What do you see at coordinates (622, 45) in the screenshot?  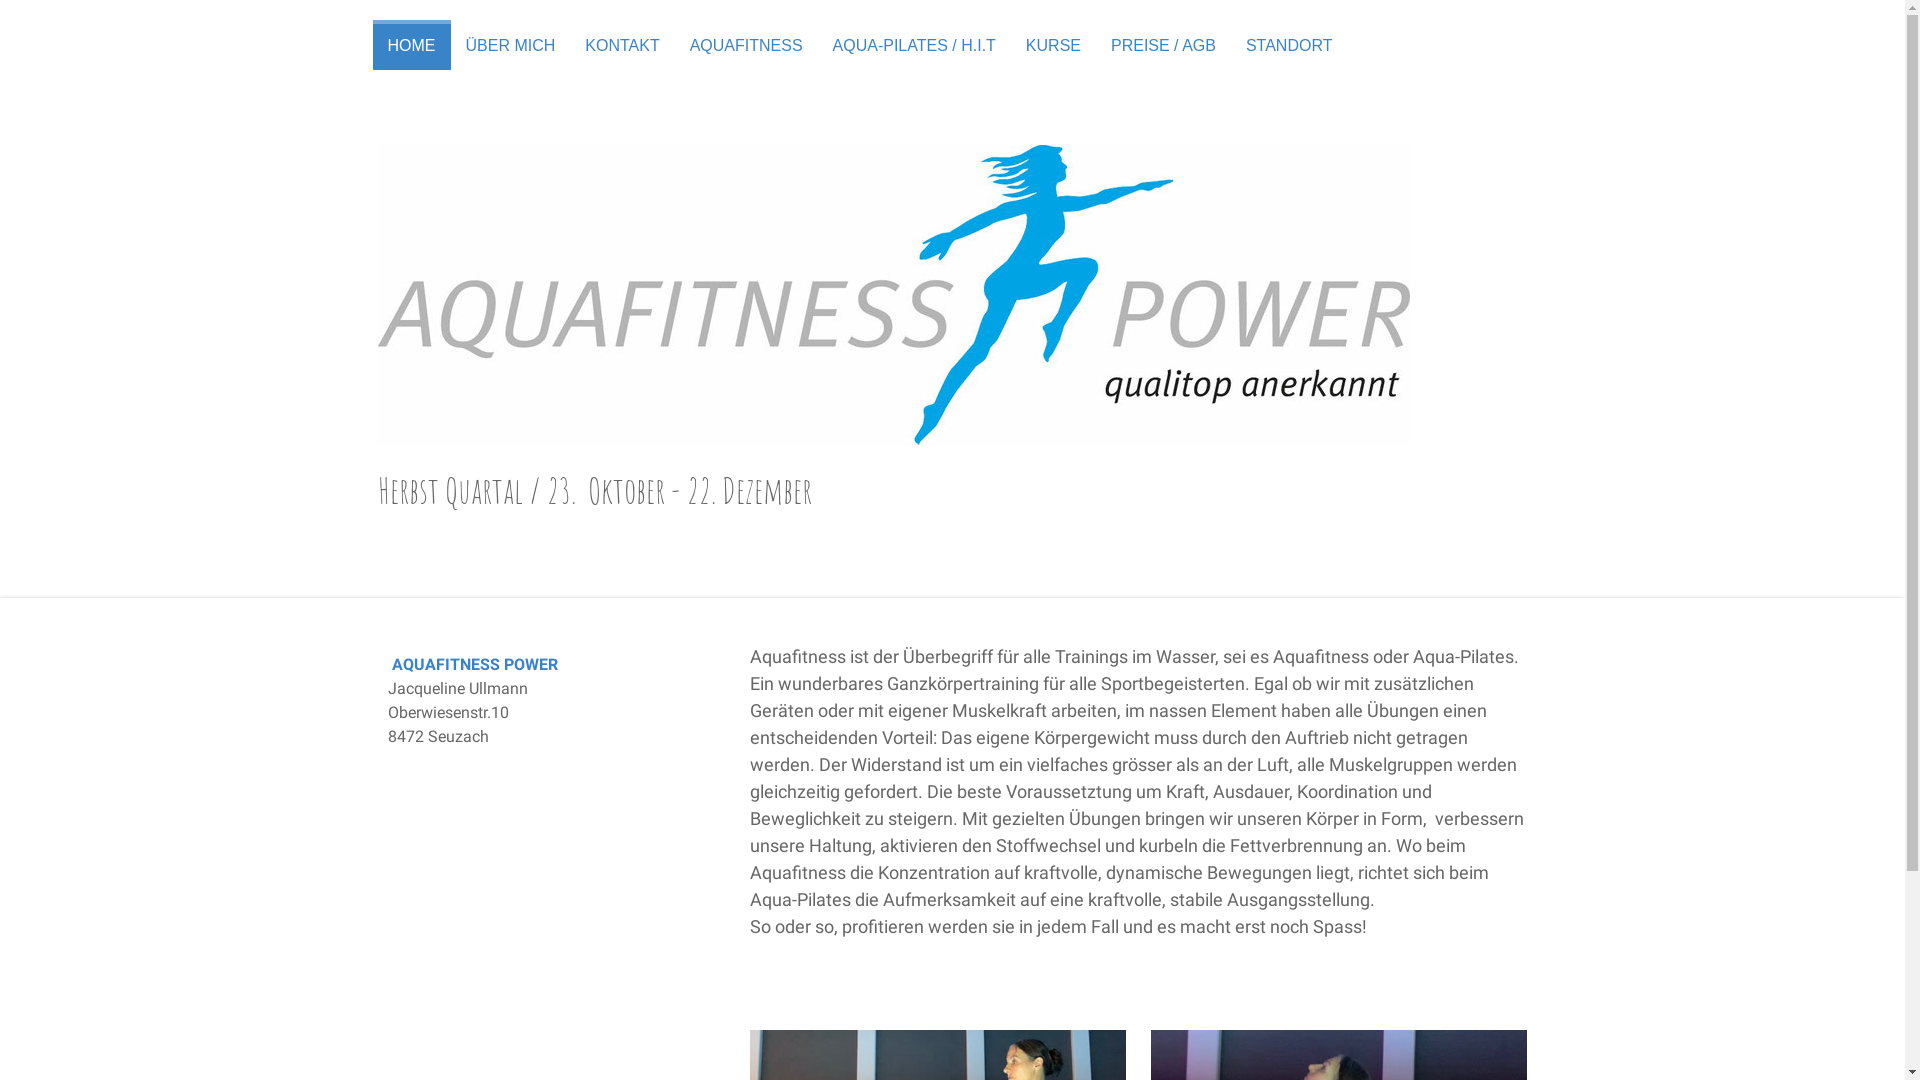 I see `KONTAKT` at bounding box center [622, 45].